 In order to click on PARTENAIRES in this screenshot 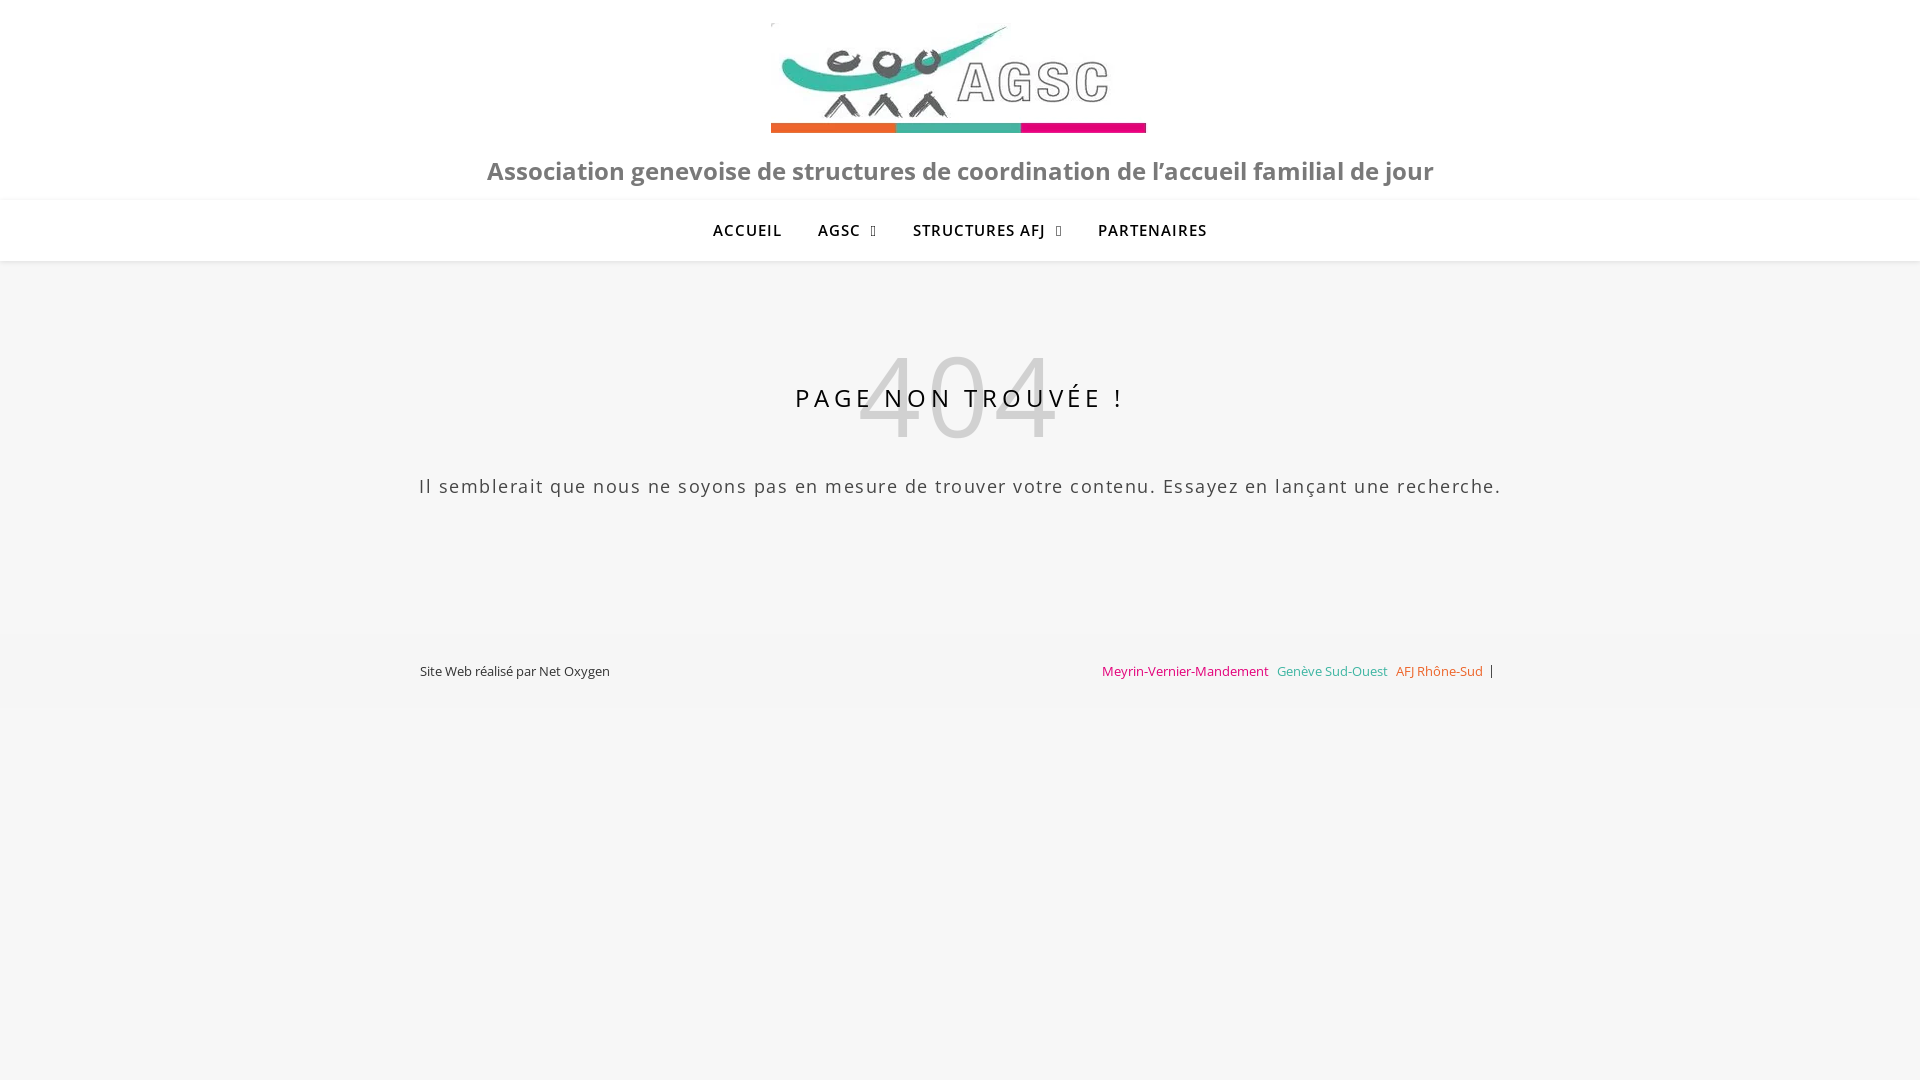, I will do `click(1144, 230)`.